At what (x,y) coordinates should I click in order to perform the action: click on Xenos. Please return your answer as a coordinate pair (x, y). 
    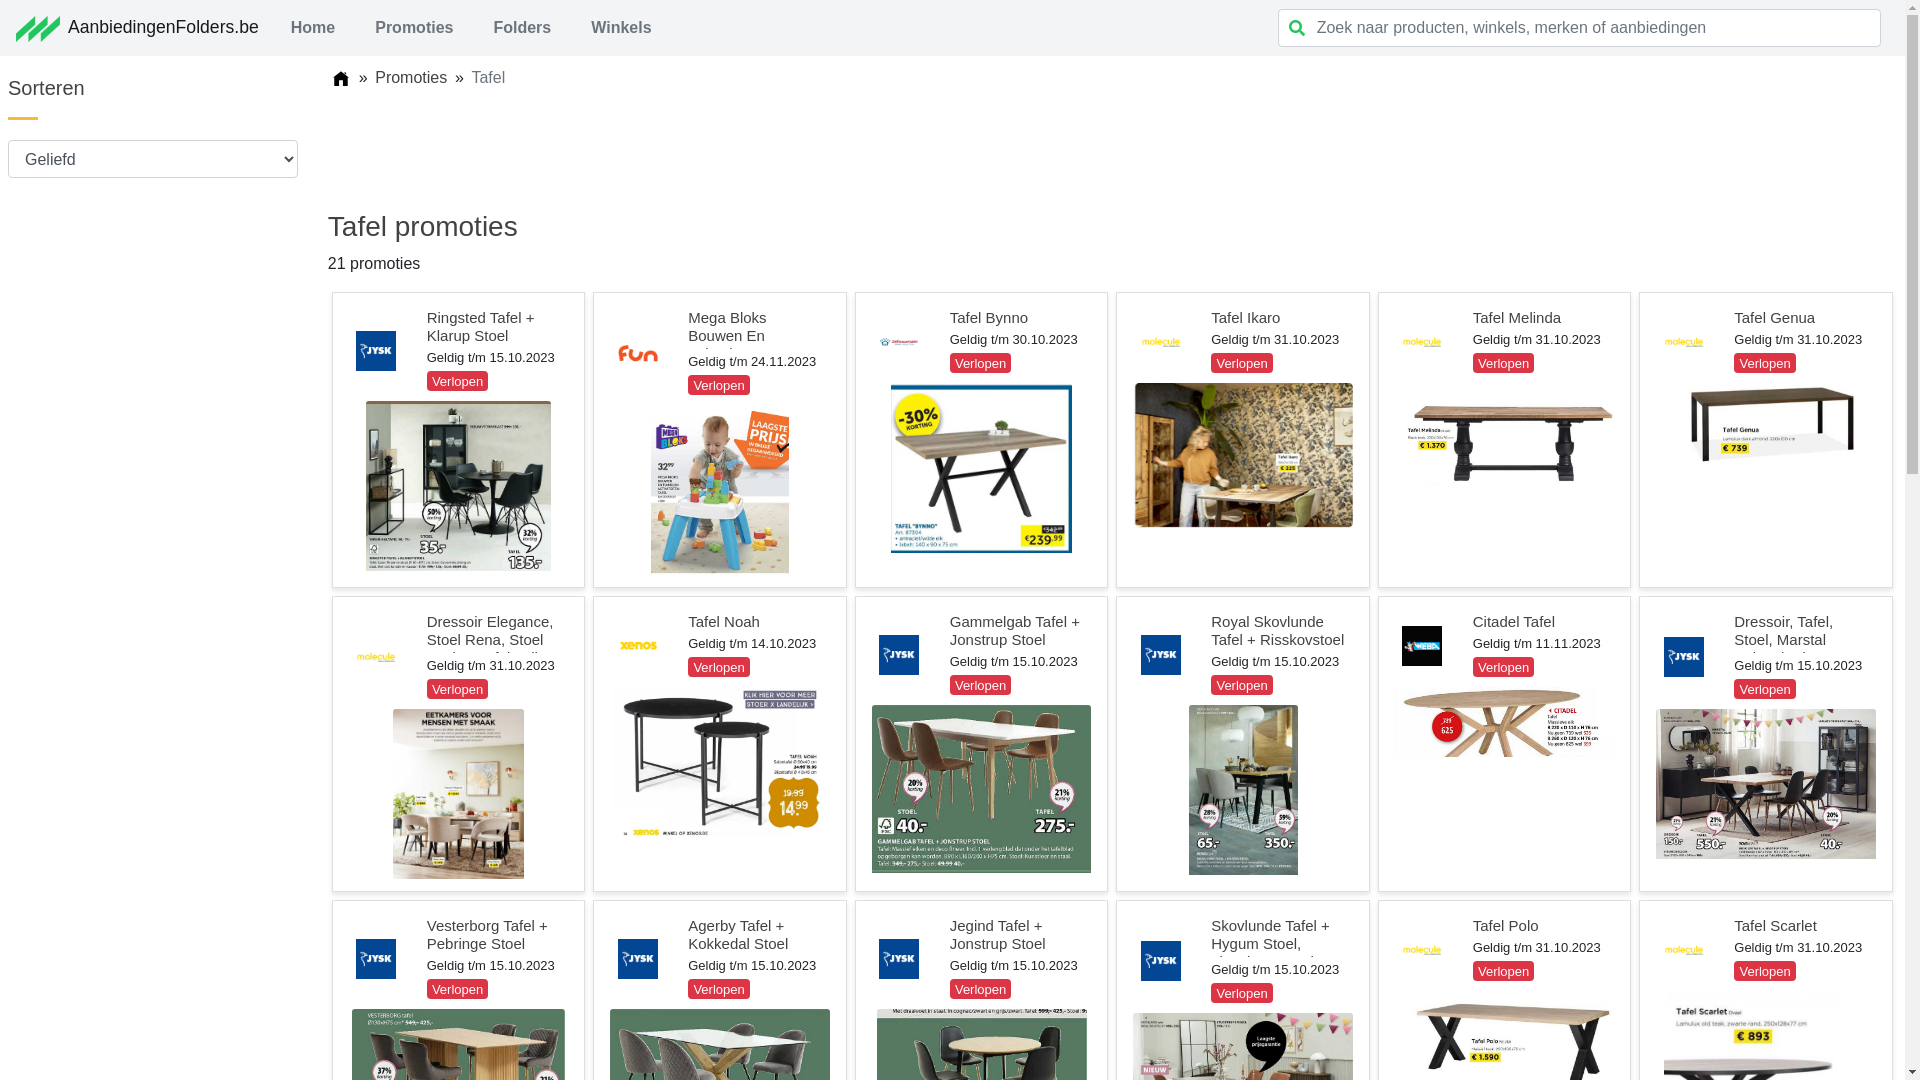
    Looking at the image, I should click on (638, 646).